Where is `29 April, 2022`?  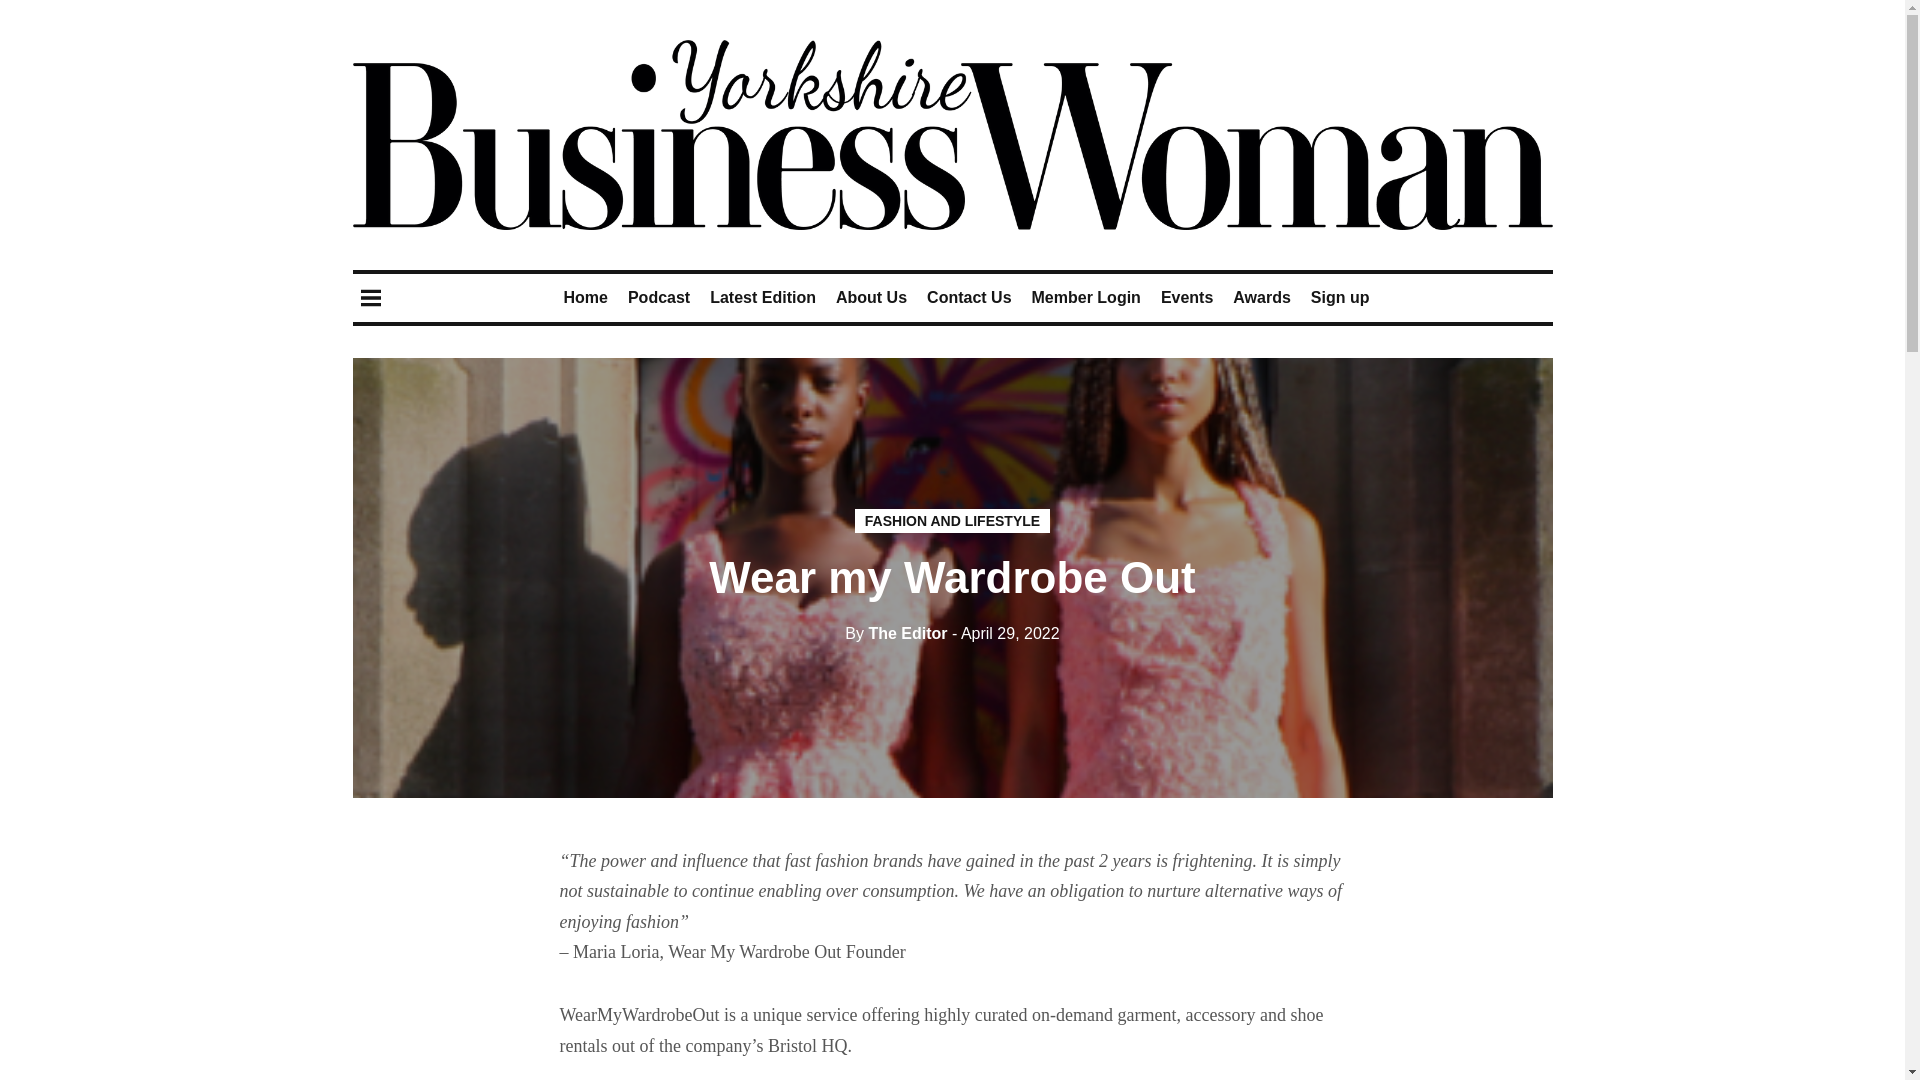
29 April, 2022 is located at coordinates (1006, 633).